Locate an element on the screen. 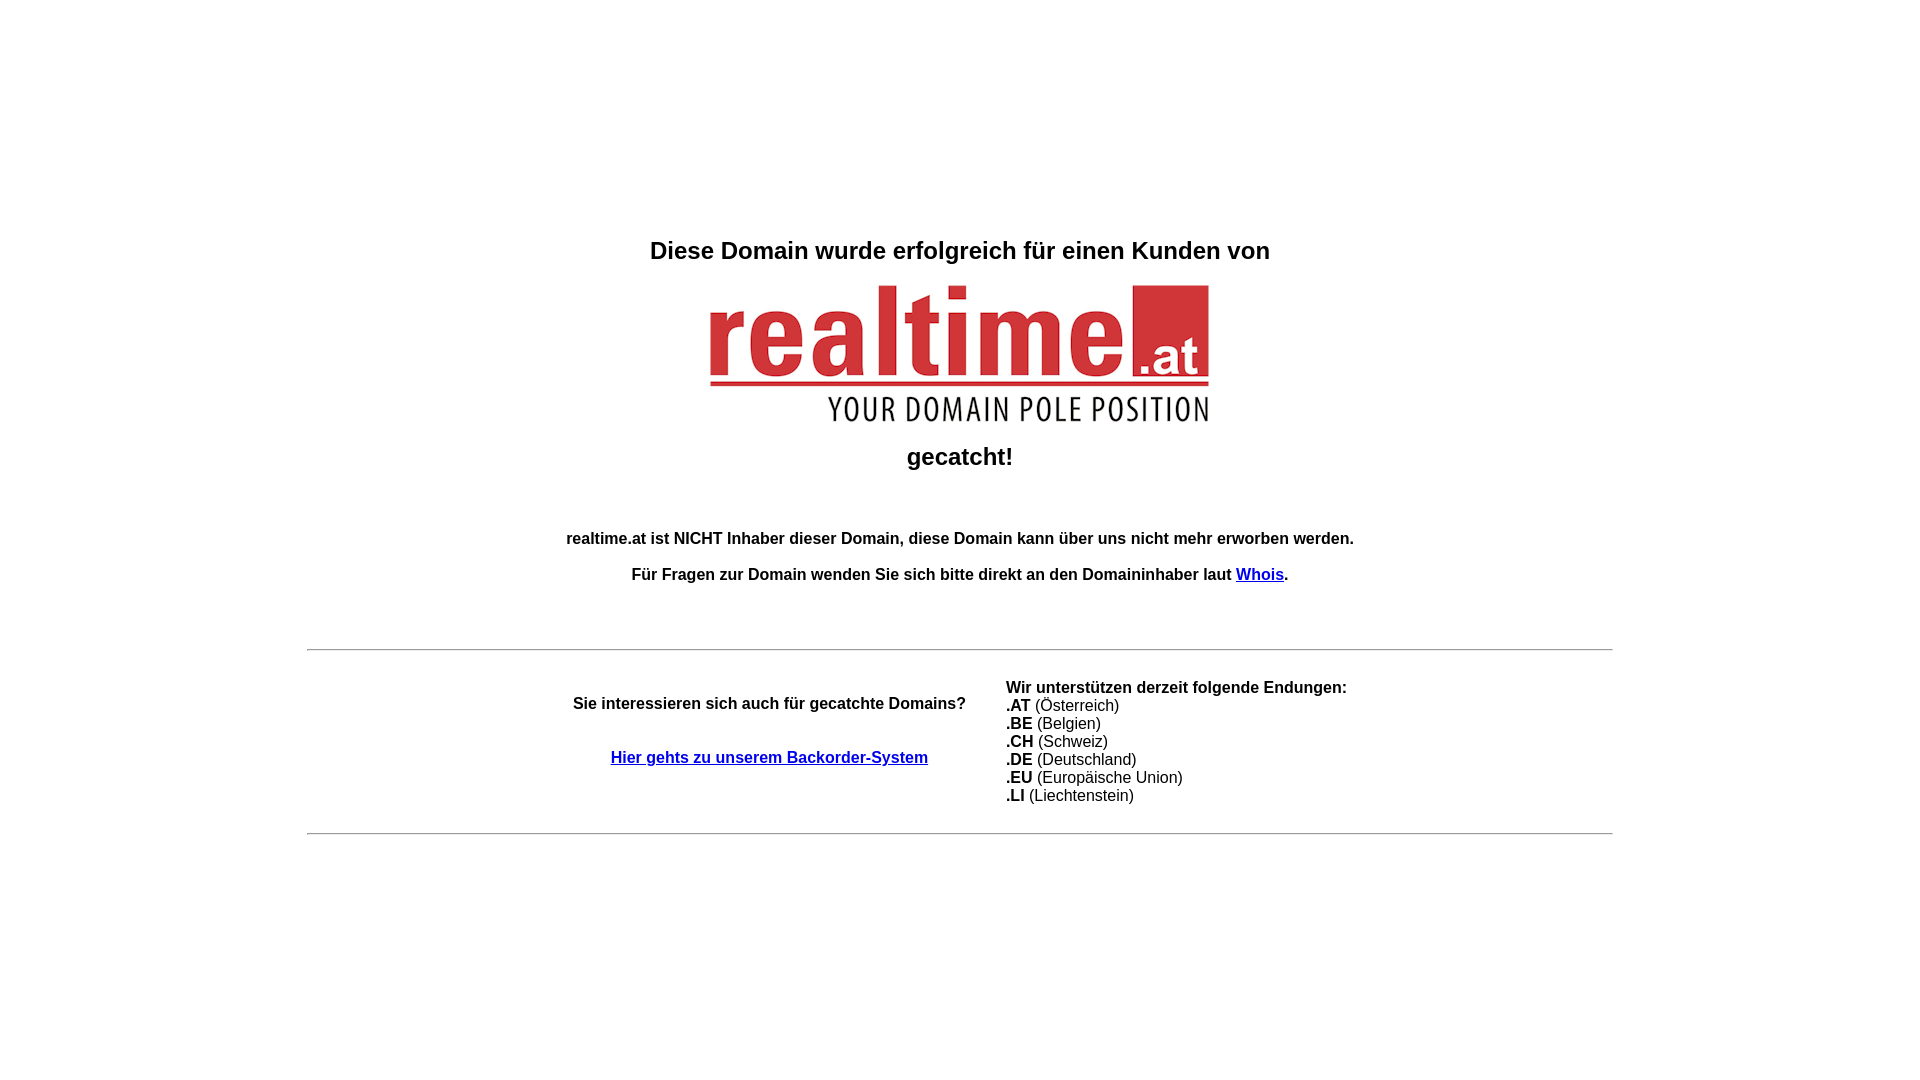 Image resolution: width=1920 pixels, height=1080 pixels. Whois is located at coordinates (1260, 574).